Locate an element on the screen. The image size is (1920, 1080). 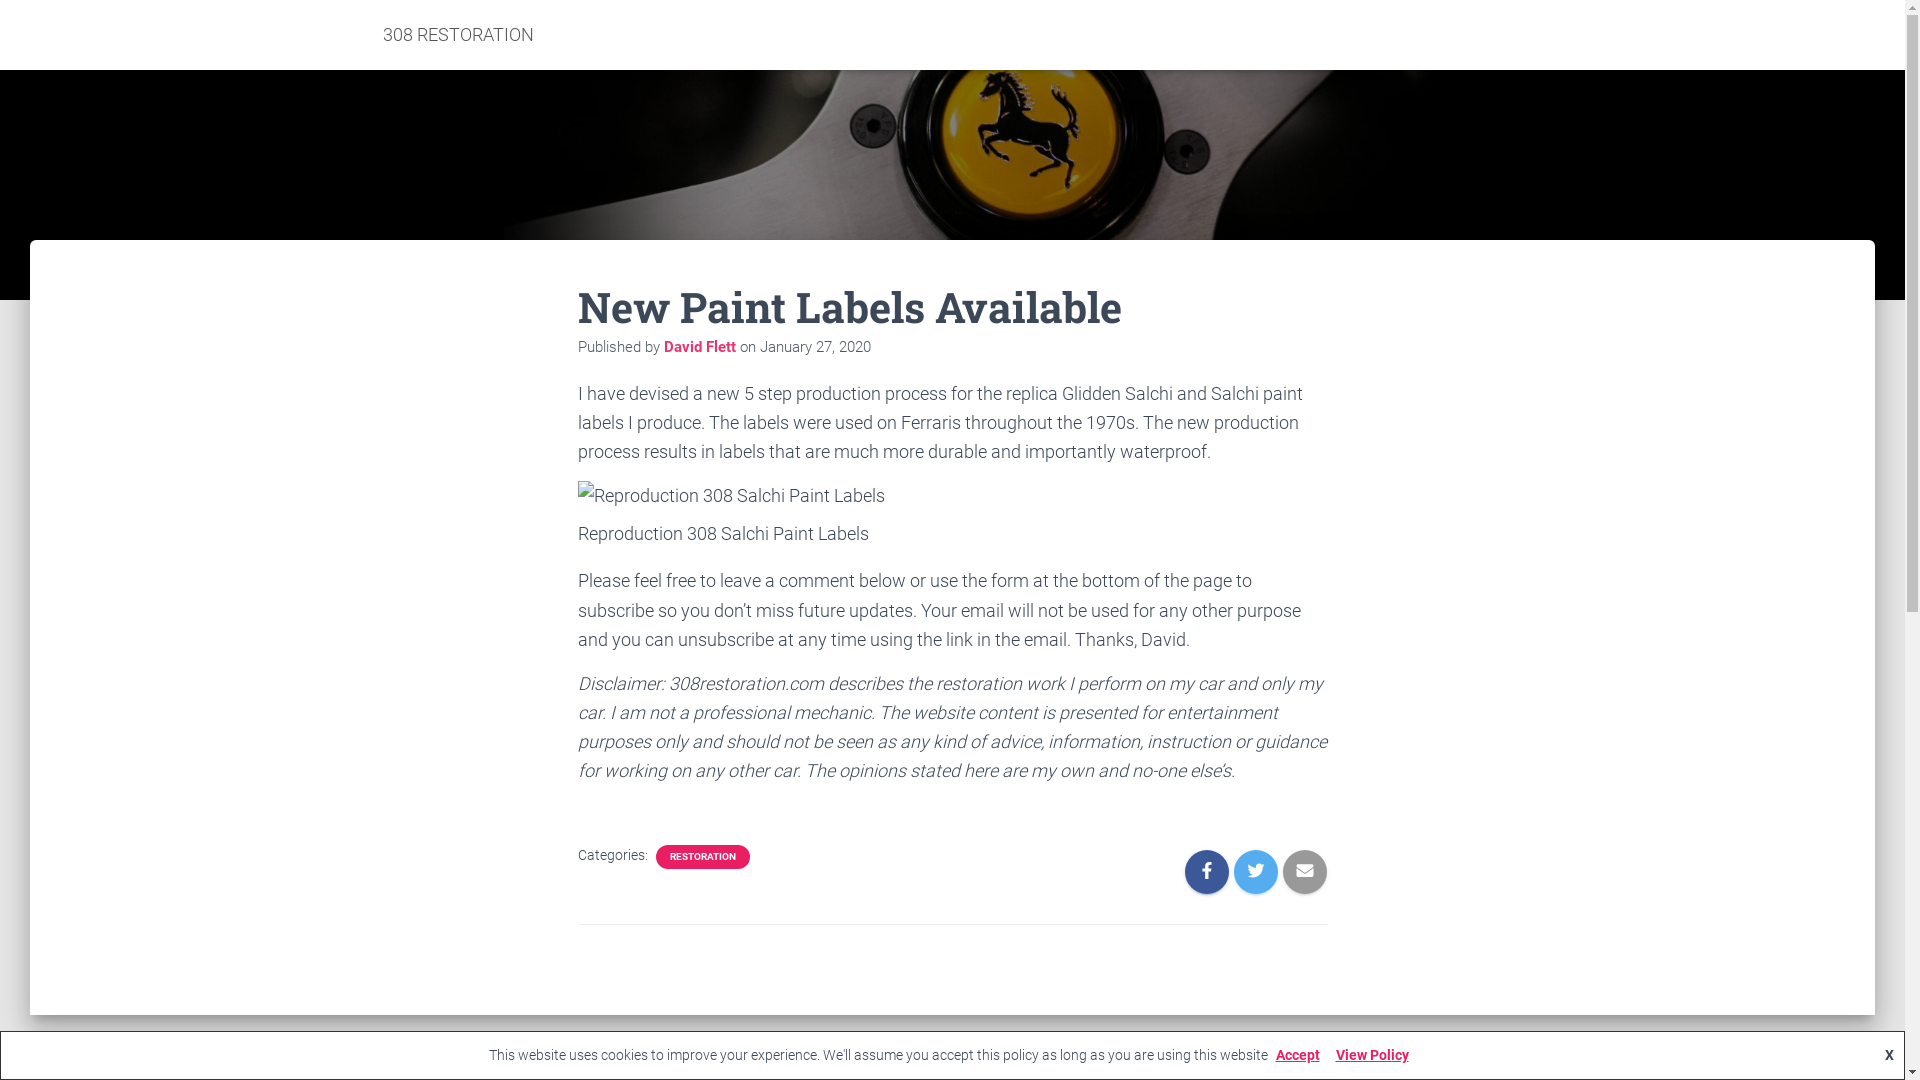
Accept is located at coordinates (1298, 1055).